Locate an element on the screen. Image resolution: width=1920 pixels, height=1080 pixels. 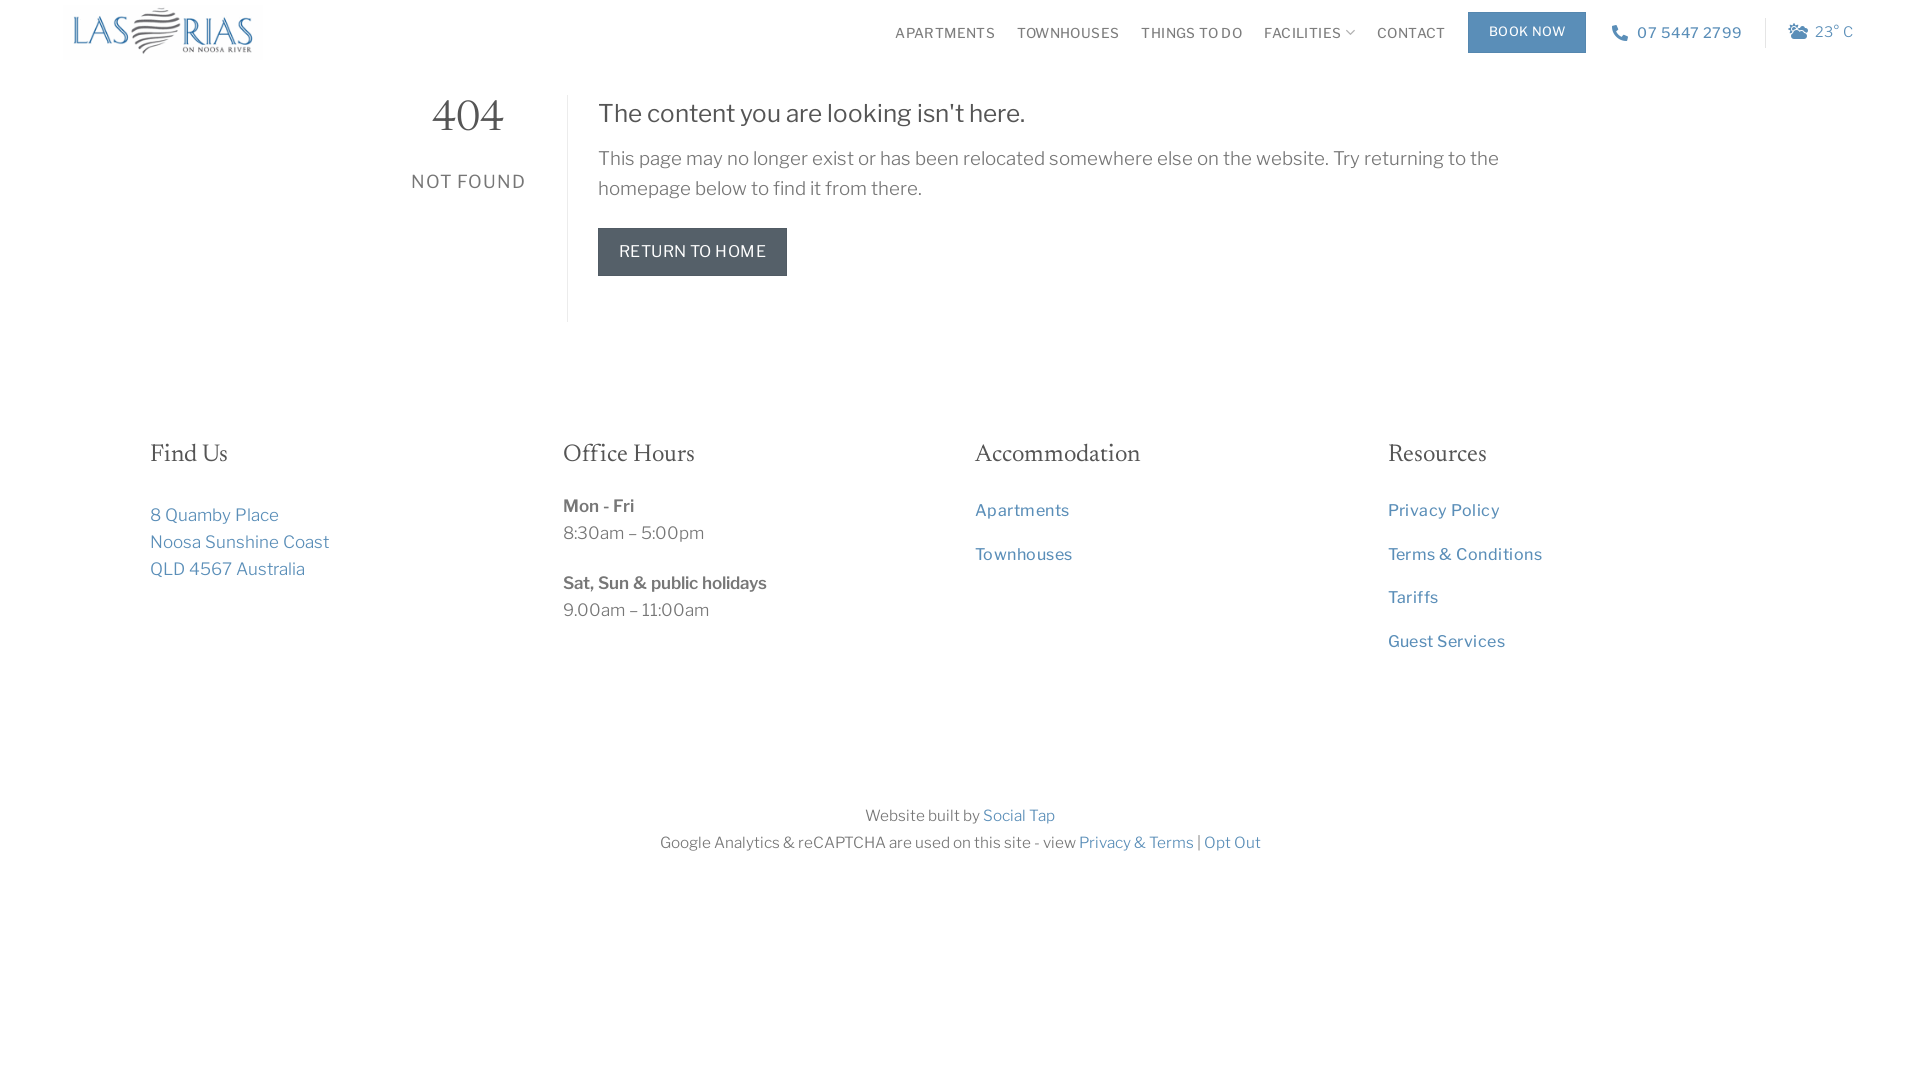
Apartments is located at coordinates (1166, 511).